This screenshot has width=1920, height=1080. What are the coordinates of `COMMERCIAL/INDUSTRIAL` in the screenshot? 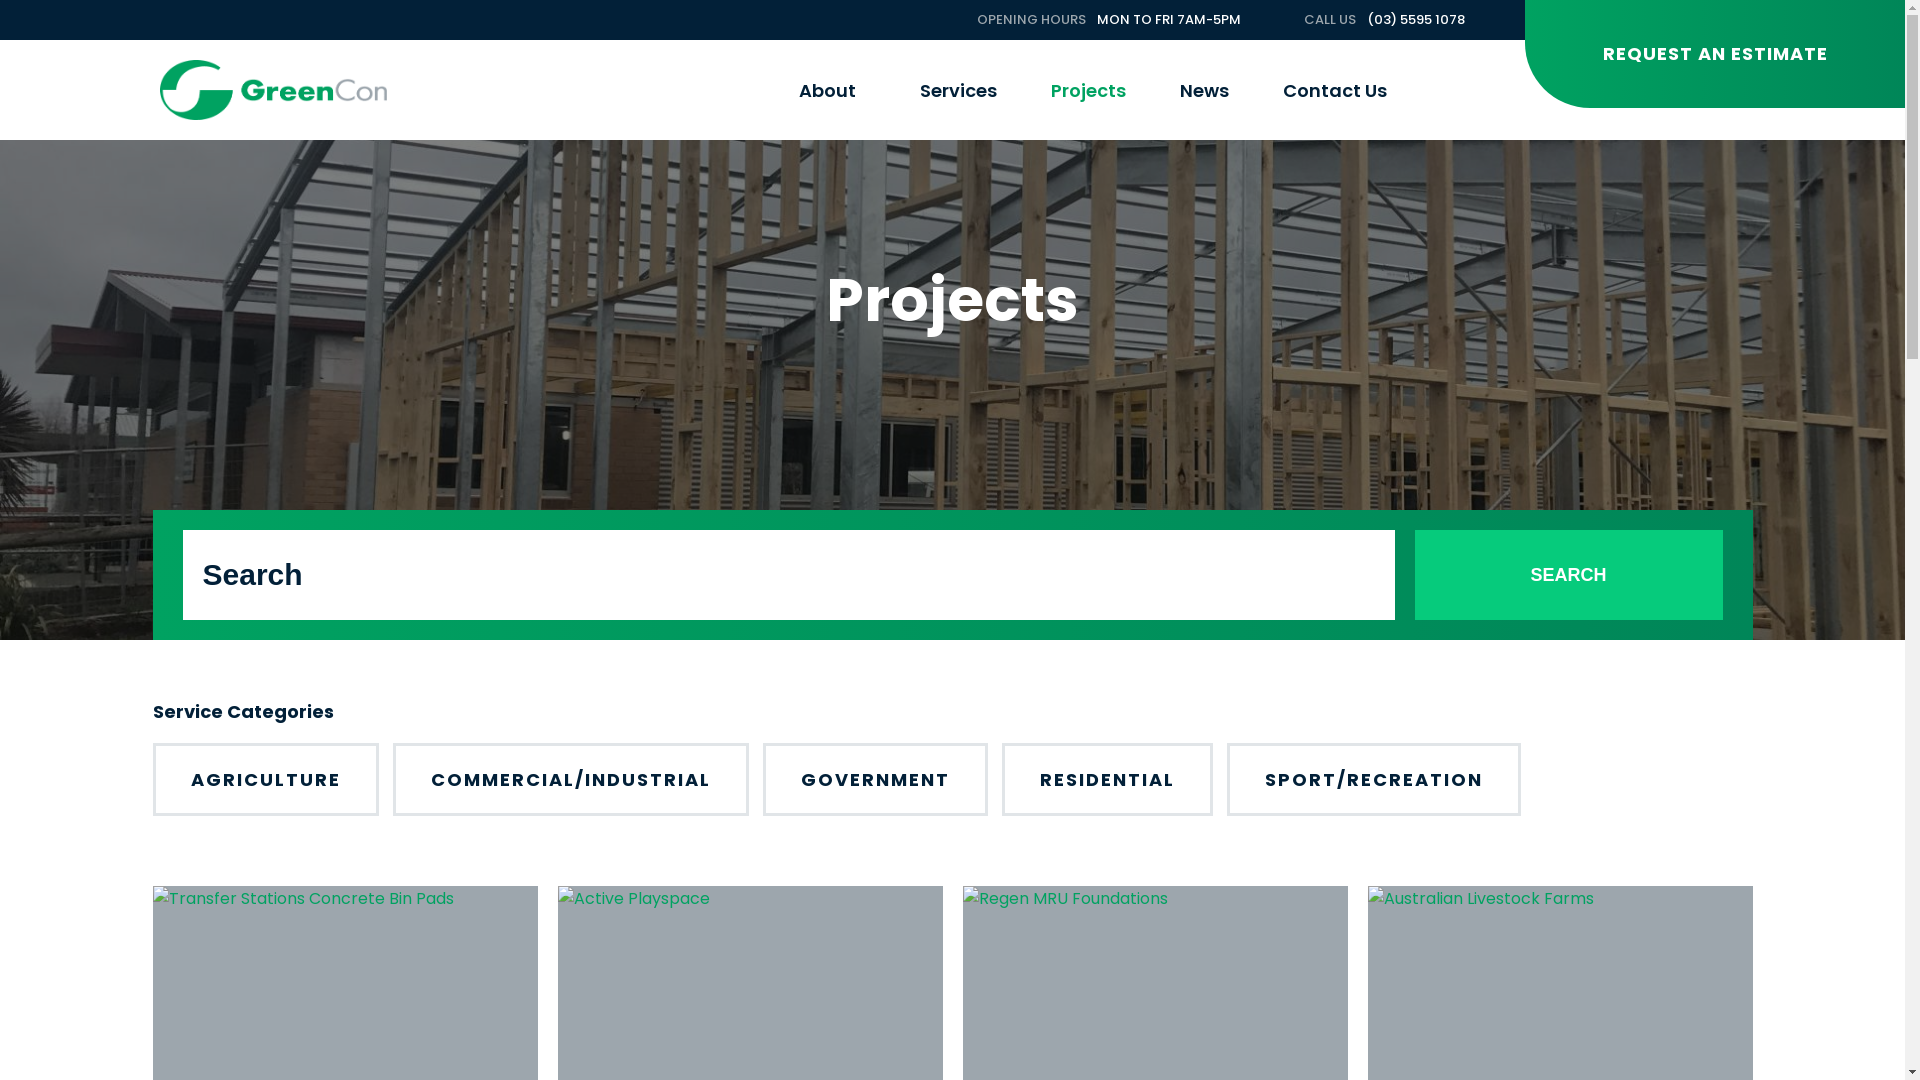 It's located at (570, 780).